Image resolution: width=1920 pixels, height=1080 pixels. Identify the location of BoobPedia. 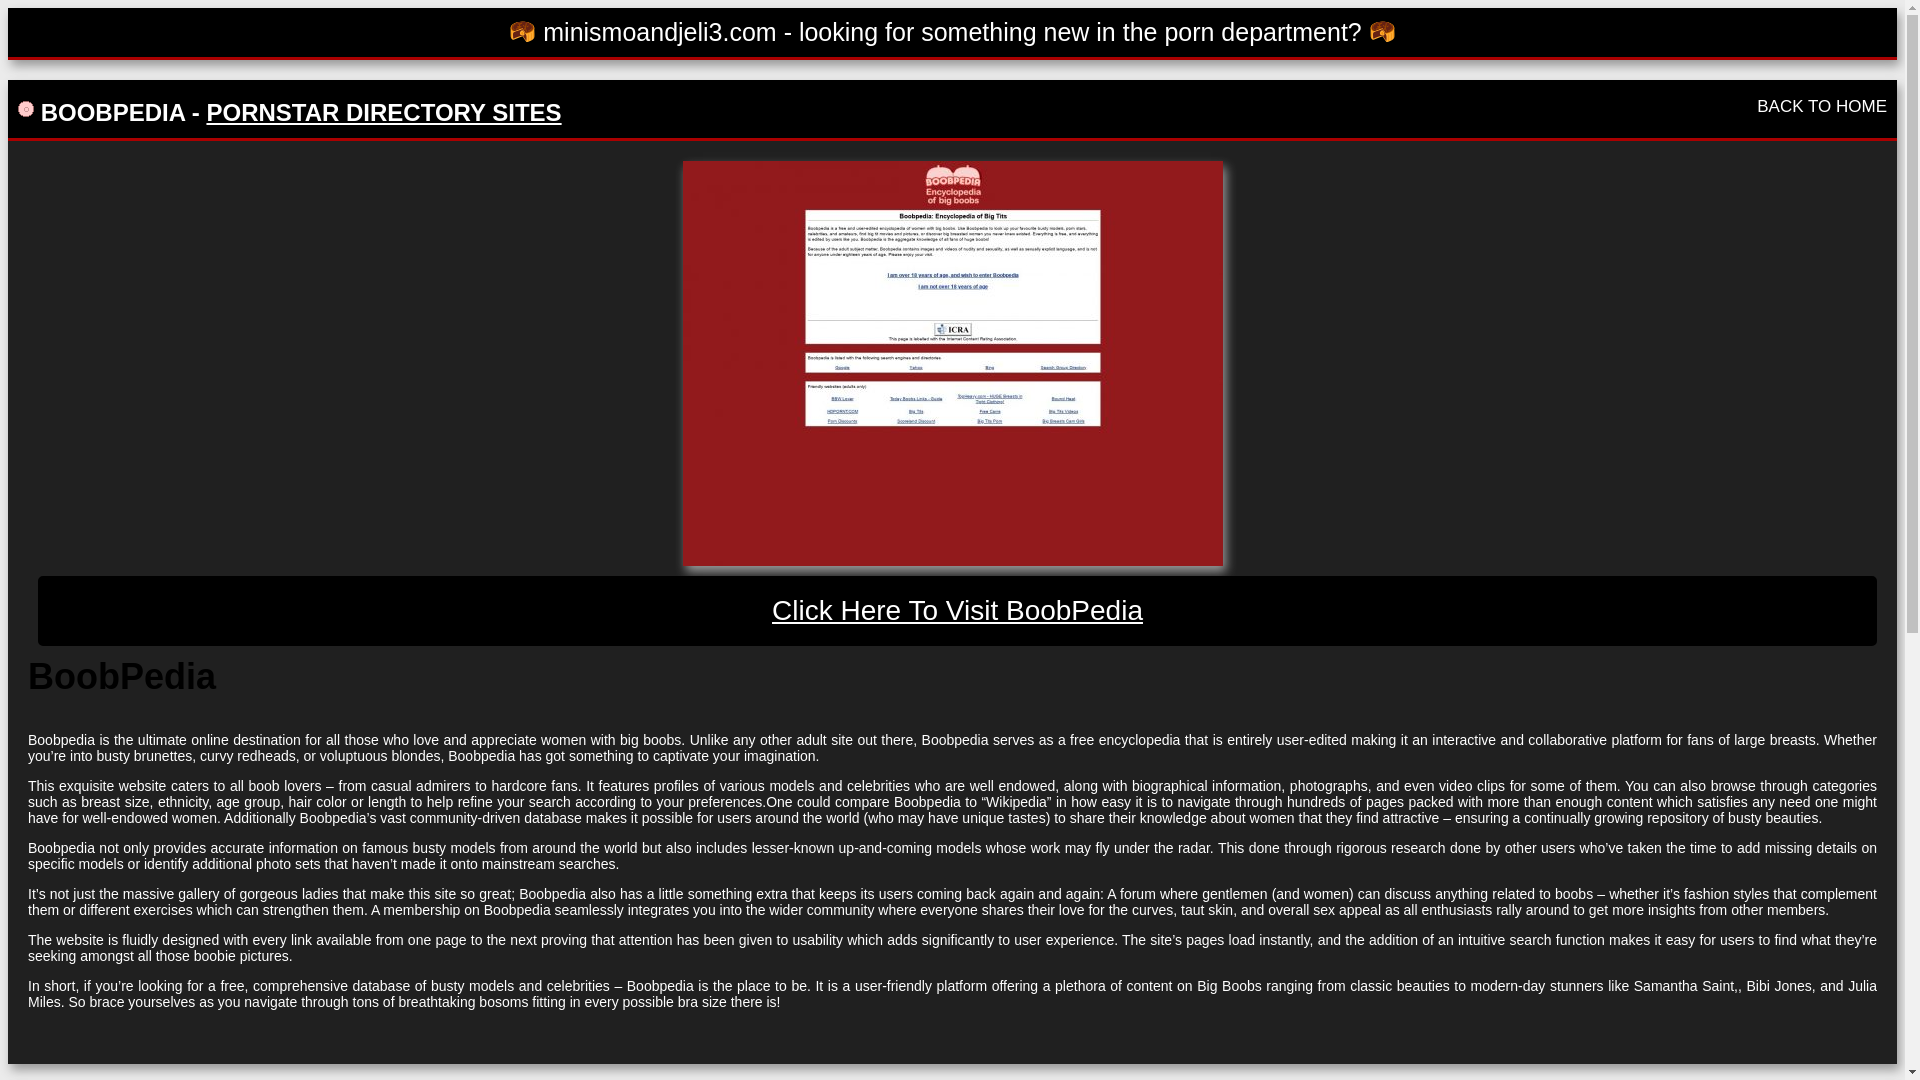
(958, 610).